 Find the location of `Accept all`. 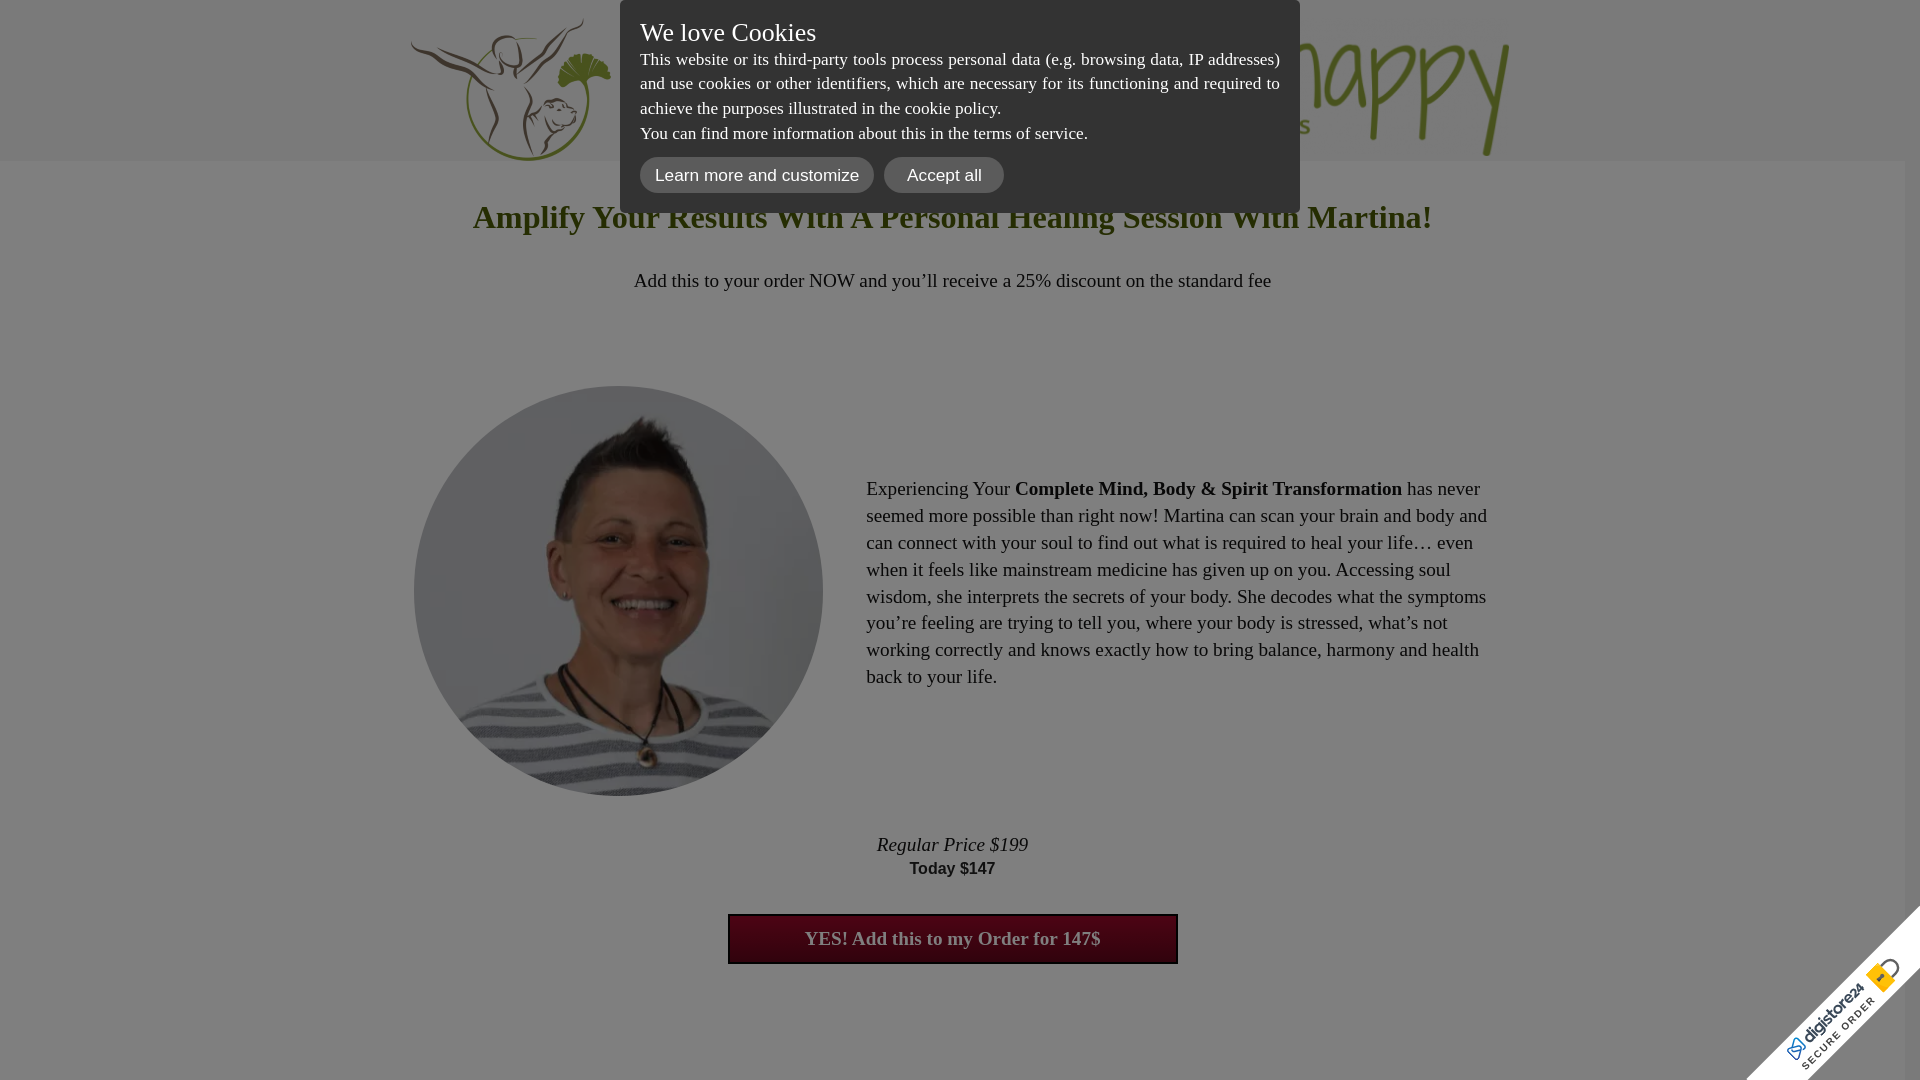

Accept all is located at coordinates (944, 175).